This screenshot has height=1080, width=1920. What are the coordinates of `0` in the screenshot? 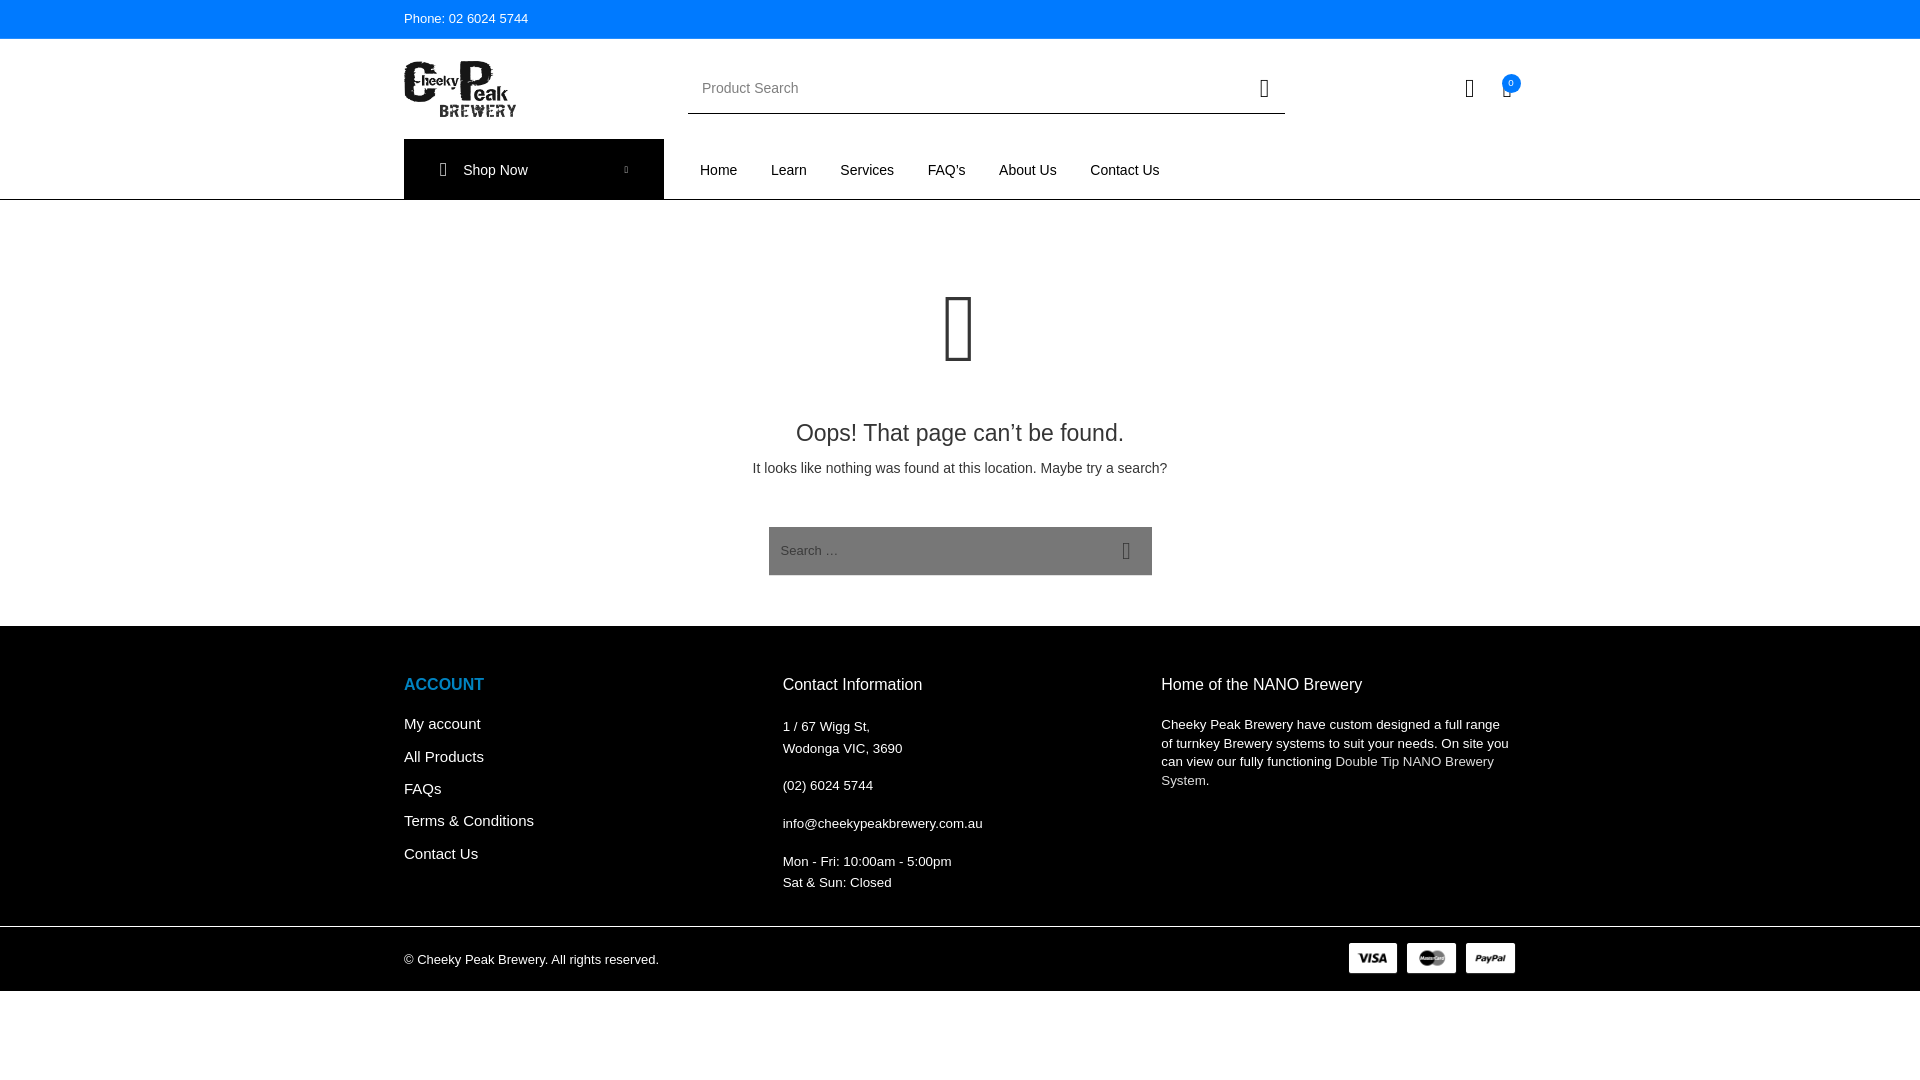 It's located at (1508, 88).